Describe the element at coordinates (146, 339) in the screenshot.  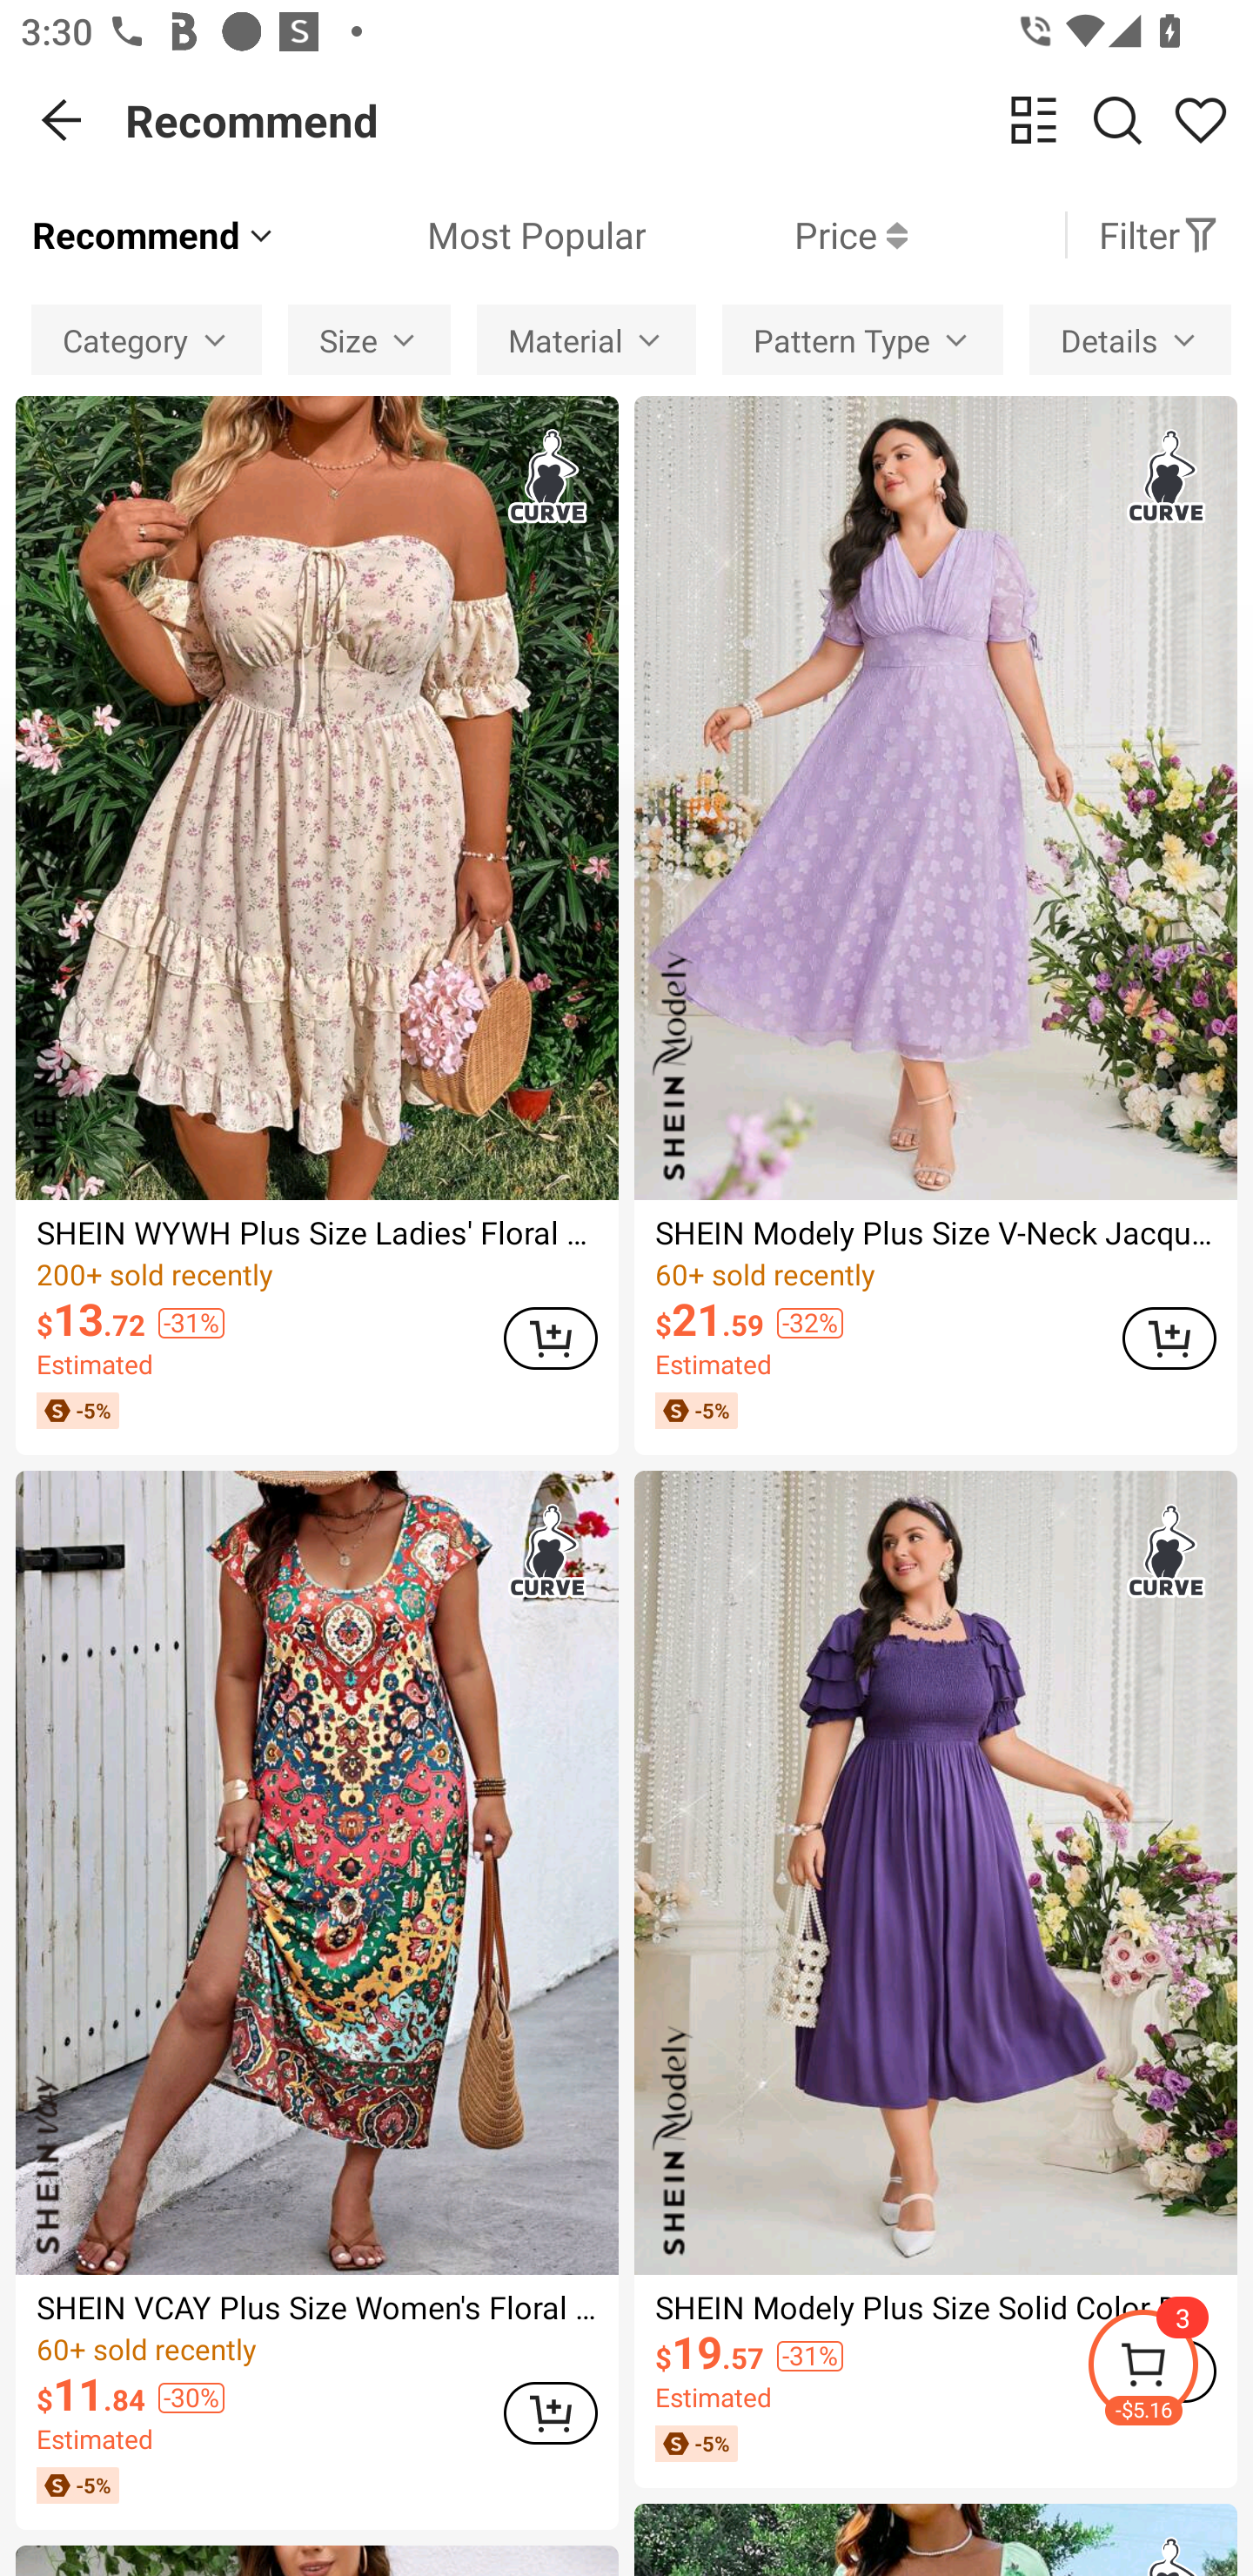
I see `Category` at that location.